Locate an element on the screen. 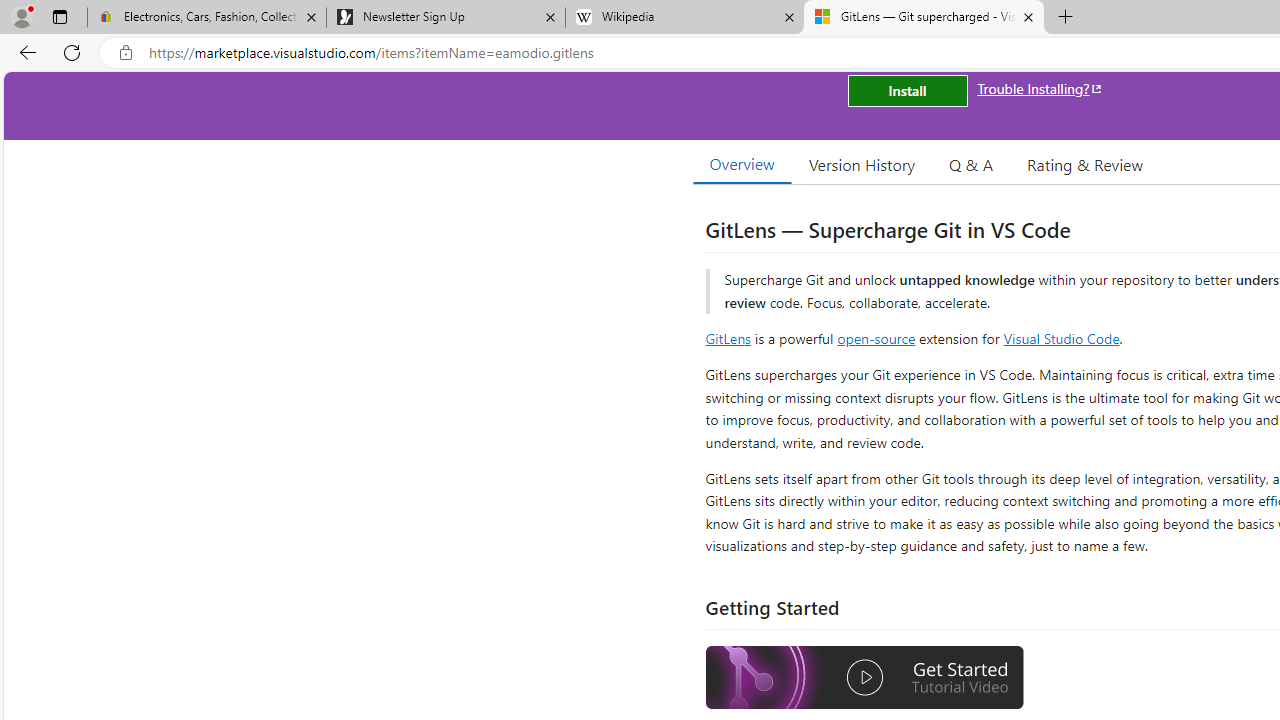  Watch the GitLens Getting Started video is located at coordinates (865, 678).